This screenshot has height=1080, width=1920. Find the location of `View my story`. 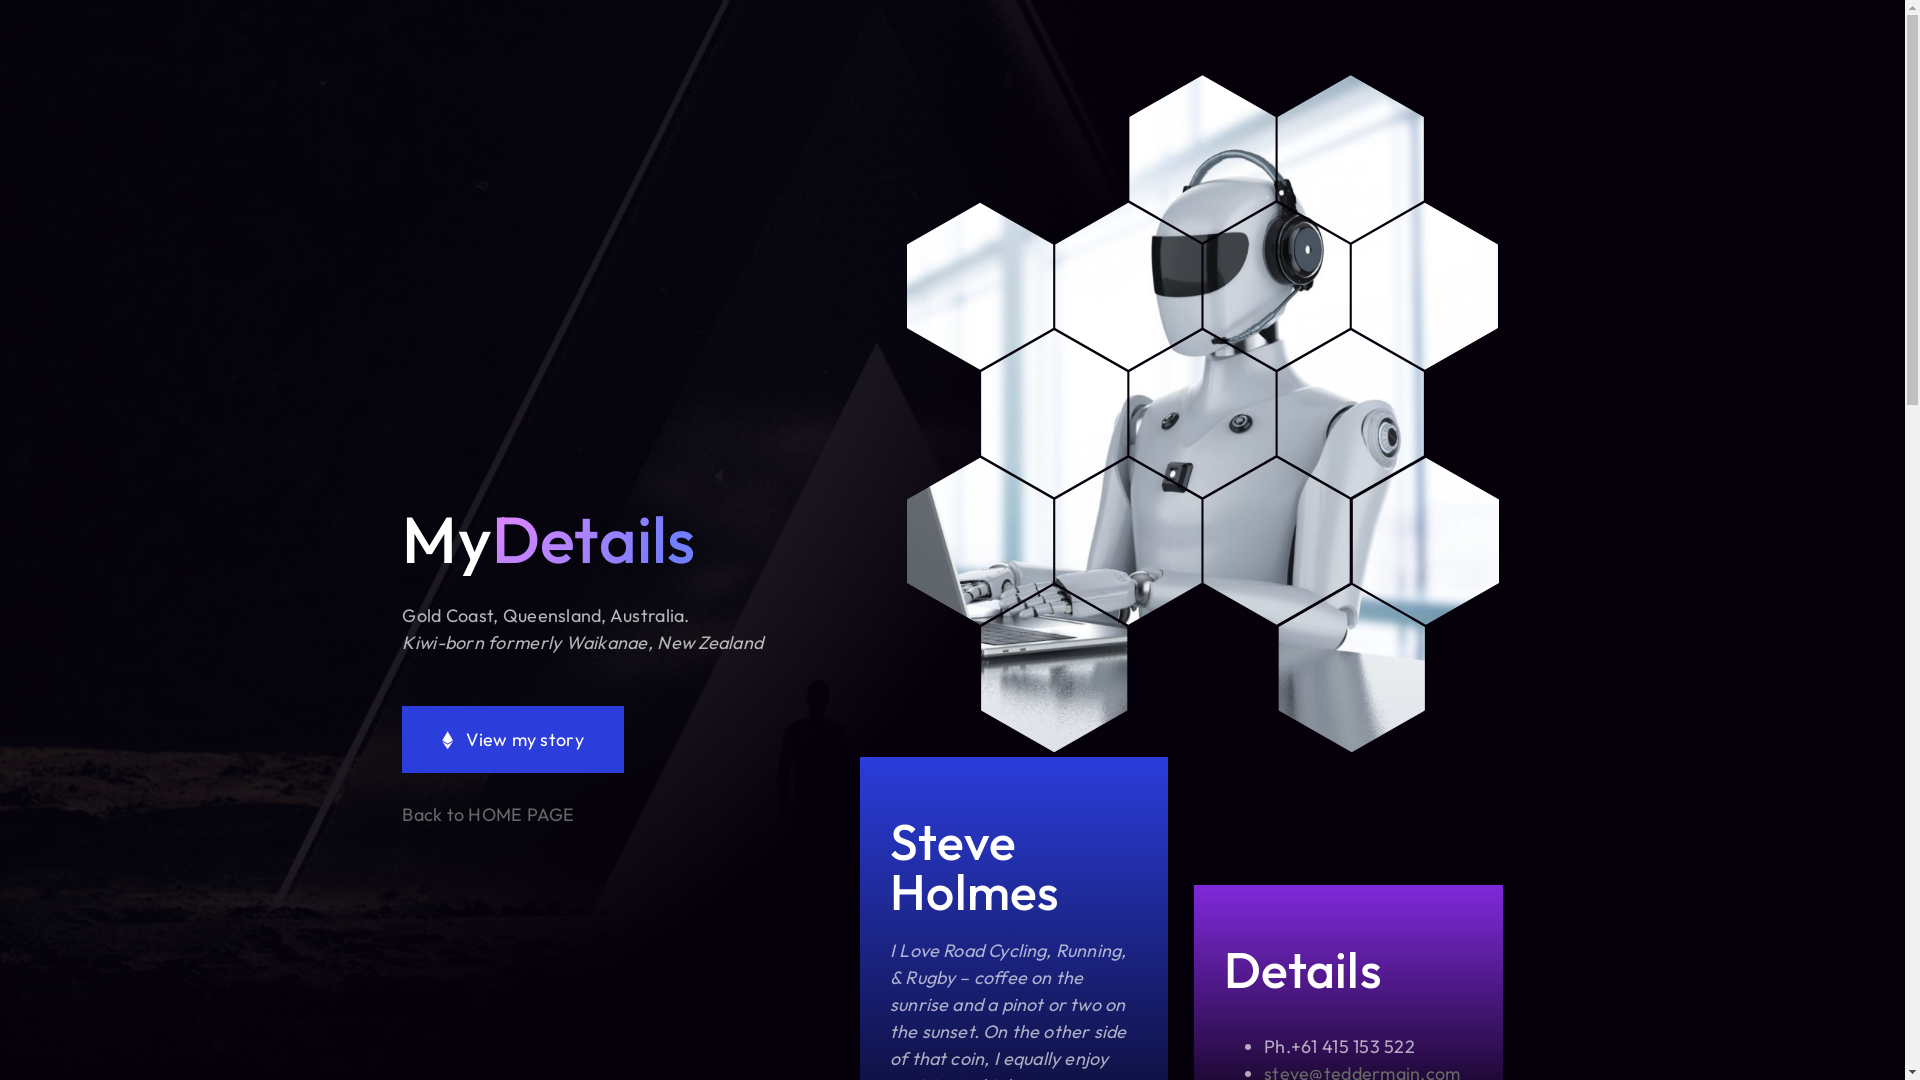

View my story is located at coordinates (512, 740).